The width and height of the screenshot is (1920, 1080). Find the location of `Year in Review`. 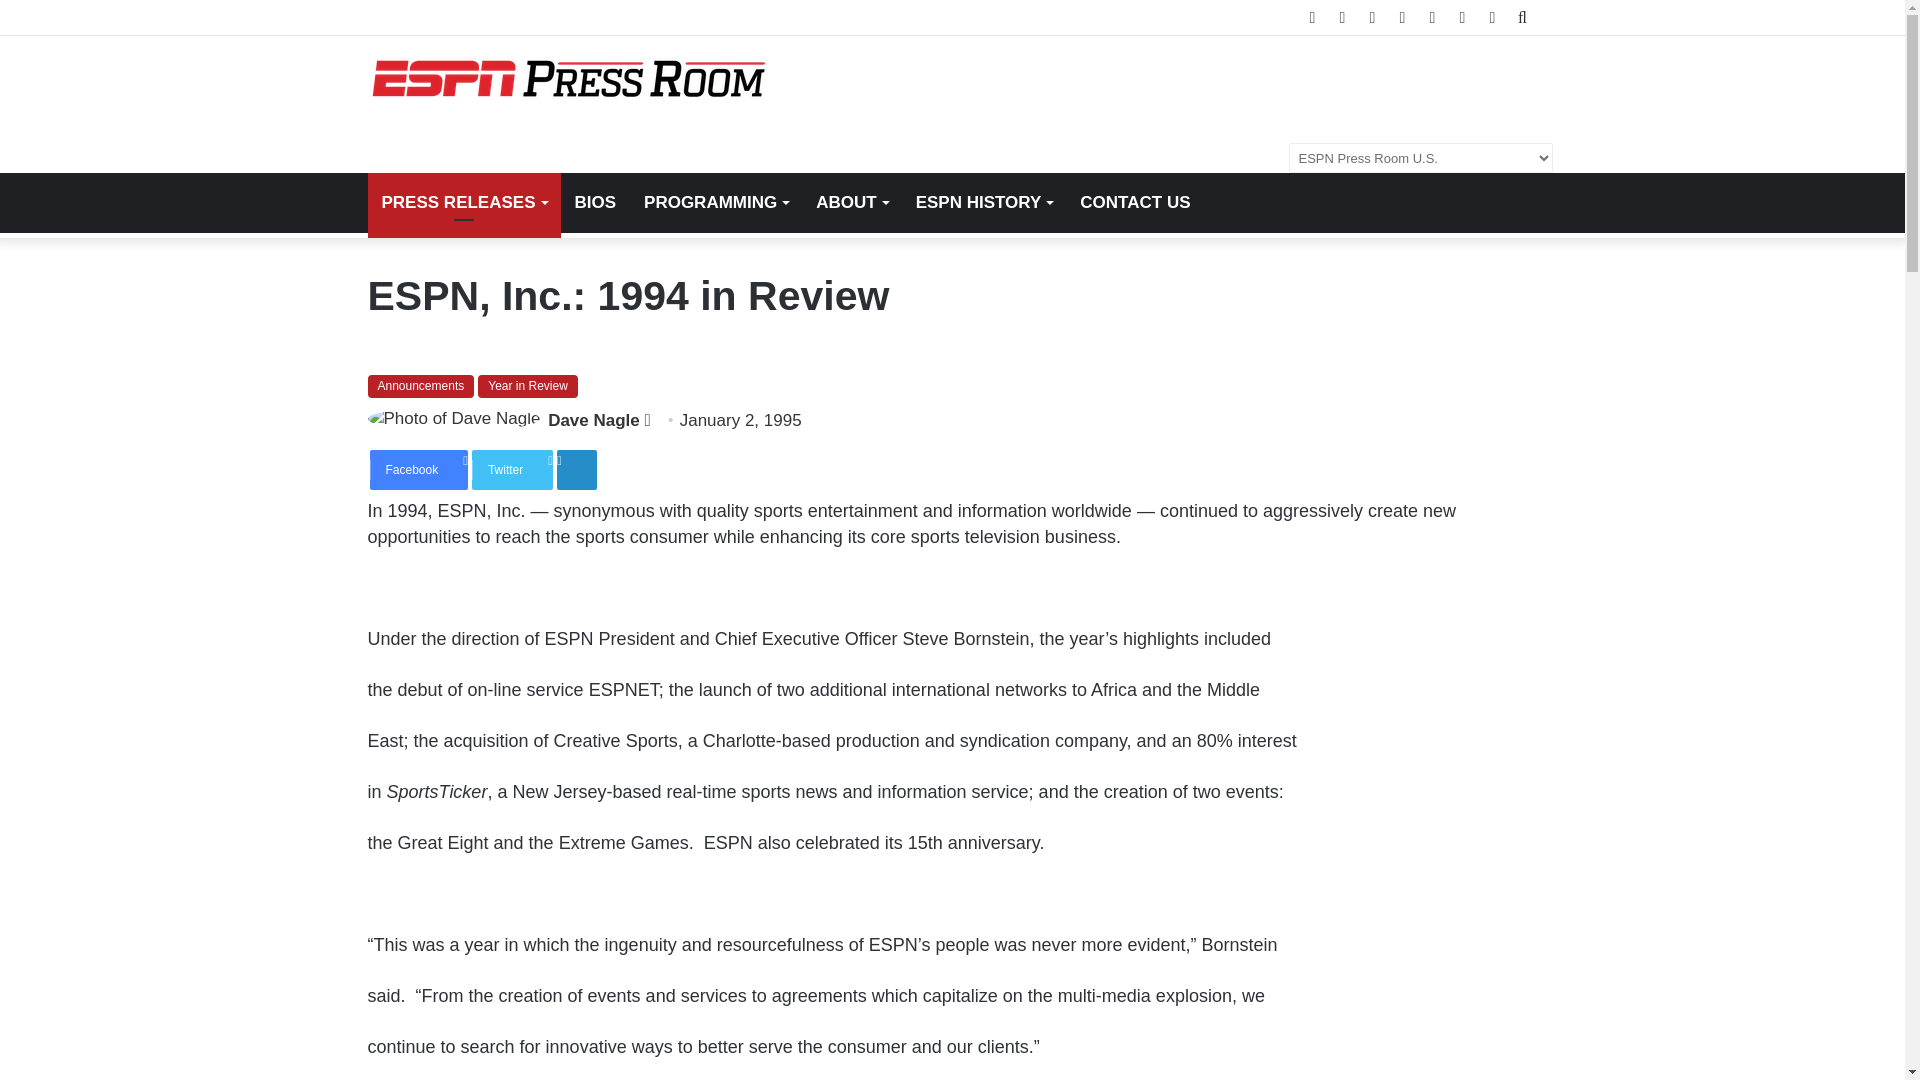

Year in Review is located at coordinates (528, 386).